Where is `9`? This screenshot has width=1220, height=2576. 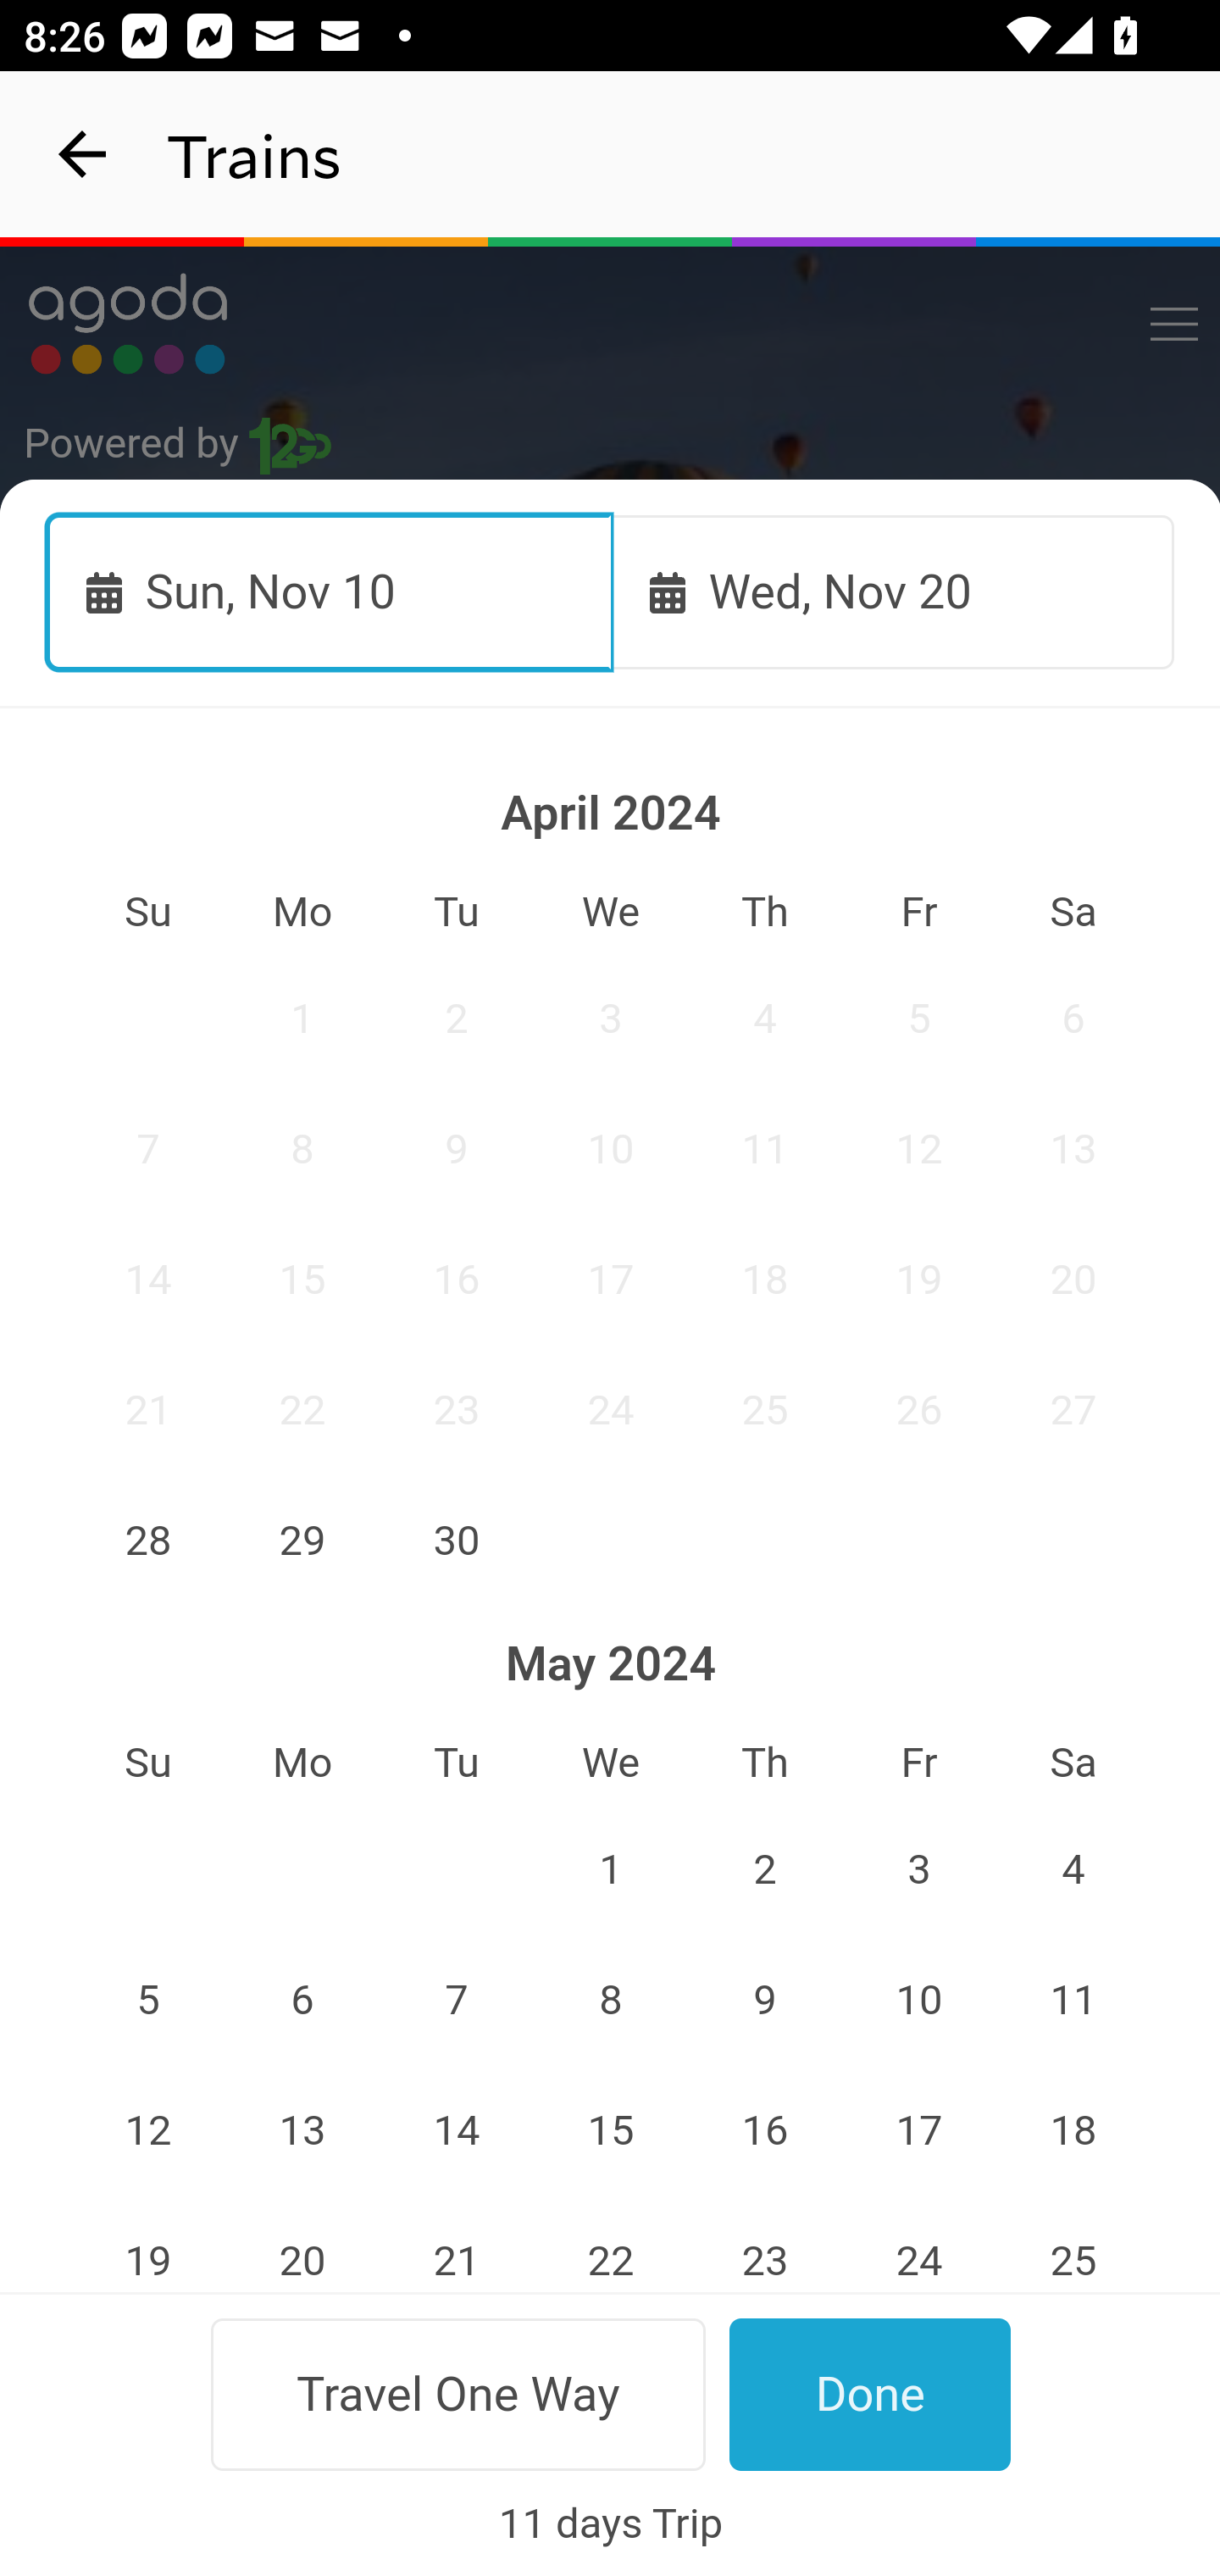 9 is located at coordinates (764, 2001).